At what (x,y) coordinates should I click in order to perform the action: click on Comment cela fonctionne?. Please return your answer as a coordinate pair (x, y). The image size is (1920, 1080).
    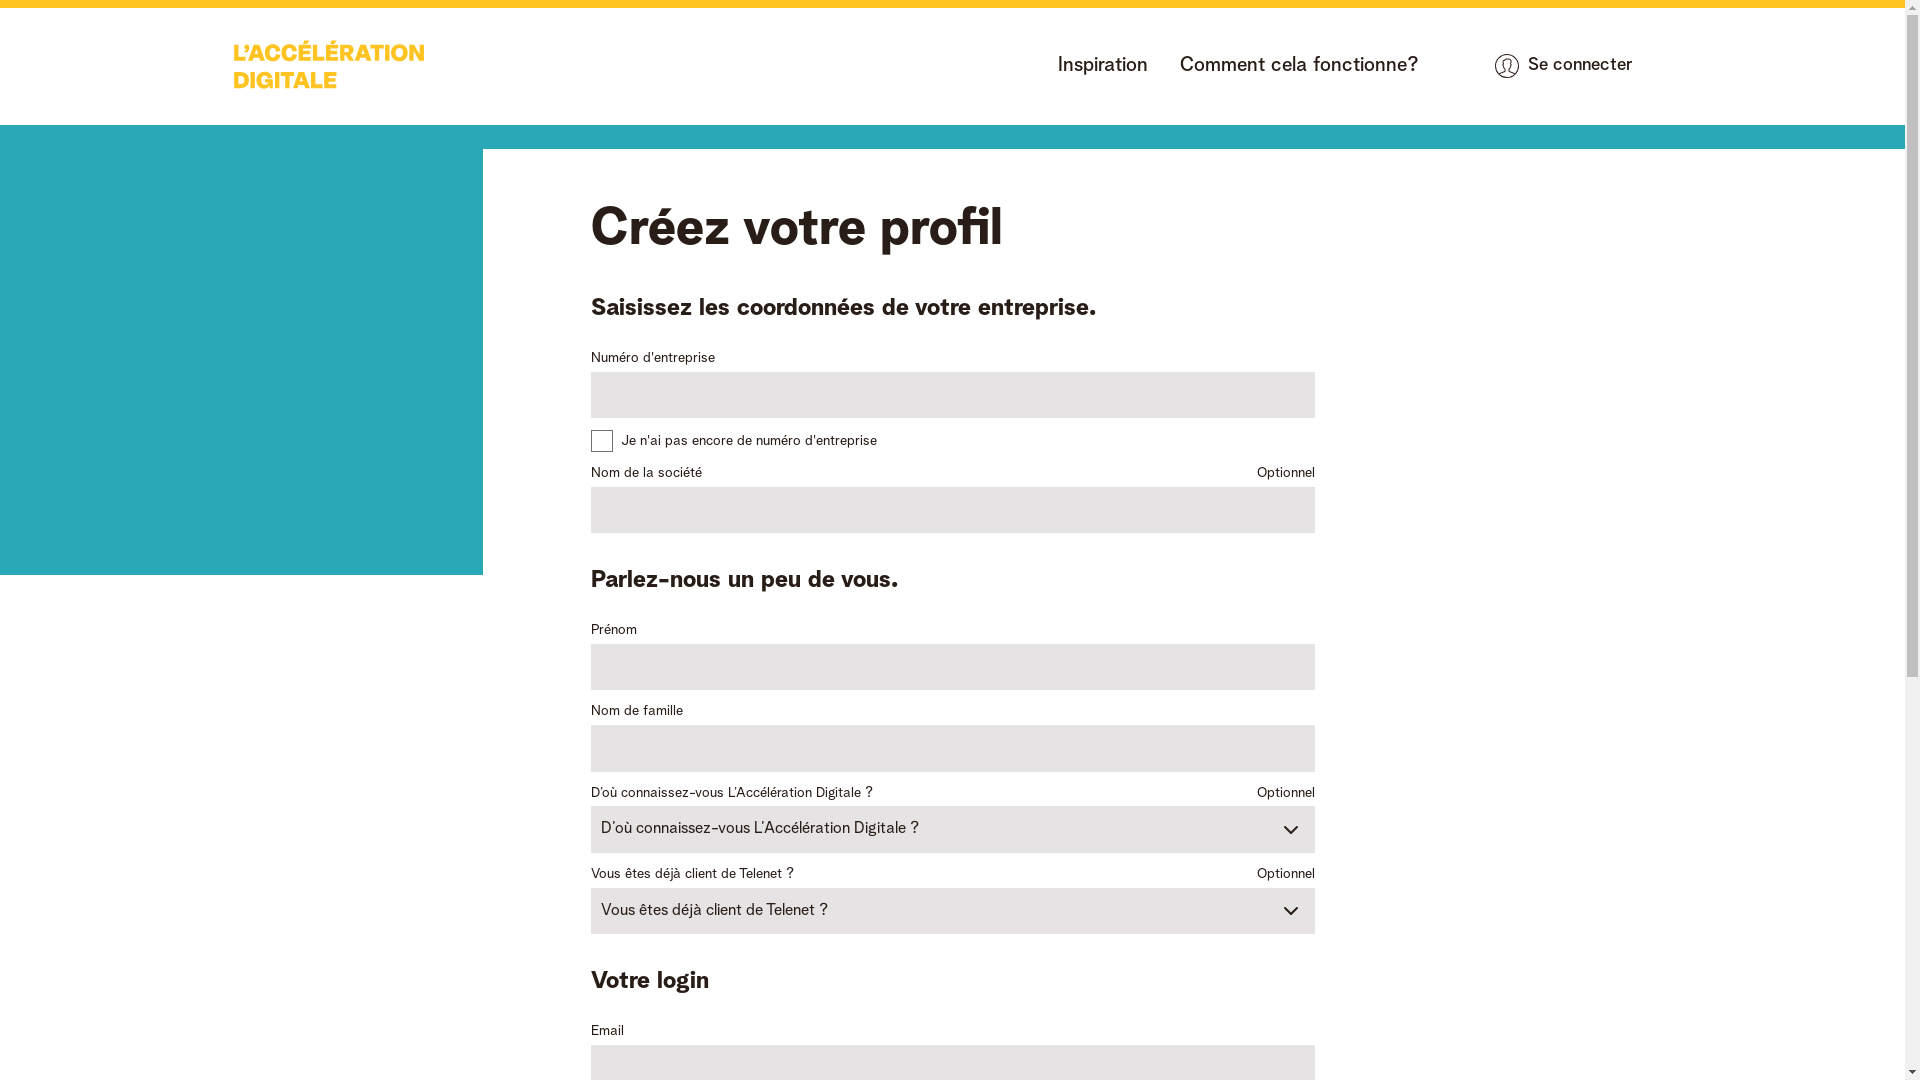
    Looking at the image, I should click on (1300, 66).